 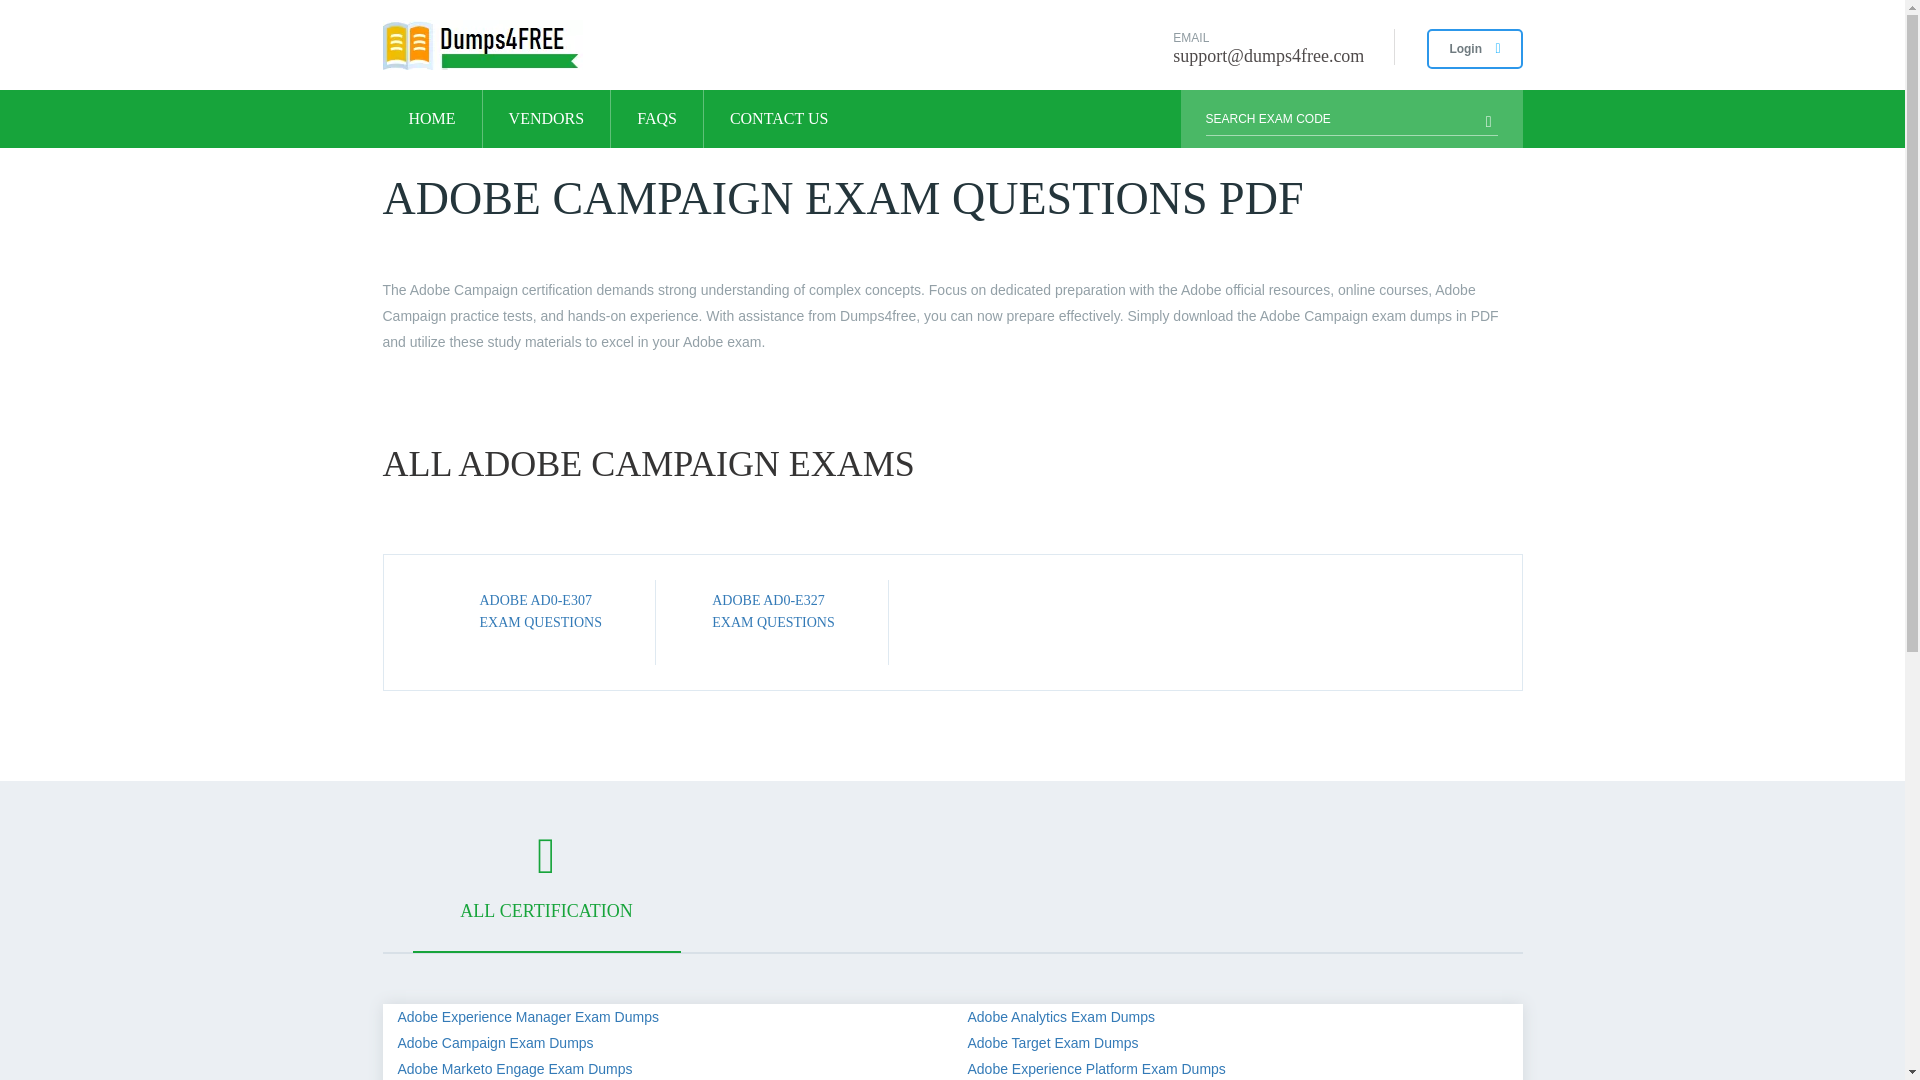 What do you see at coordinates (546, 118) in the screenshot?
I see `VENDORS` at bounding box center [546, 118].